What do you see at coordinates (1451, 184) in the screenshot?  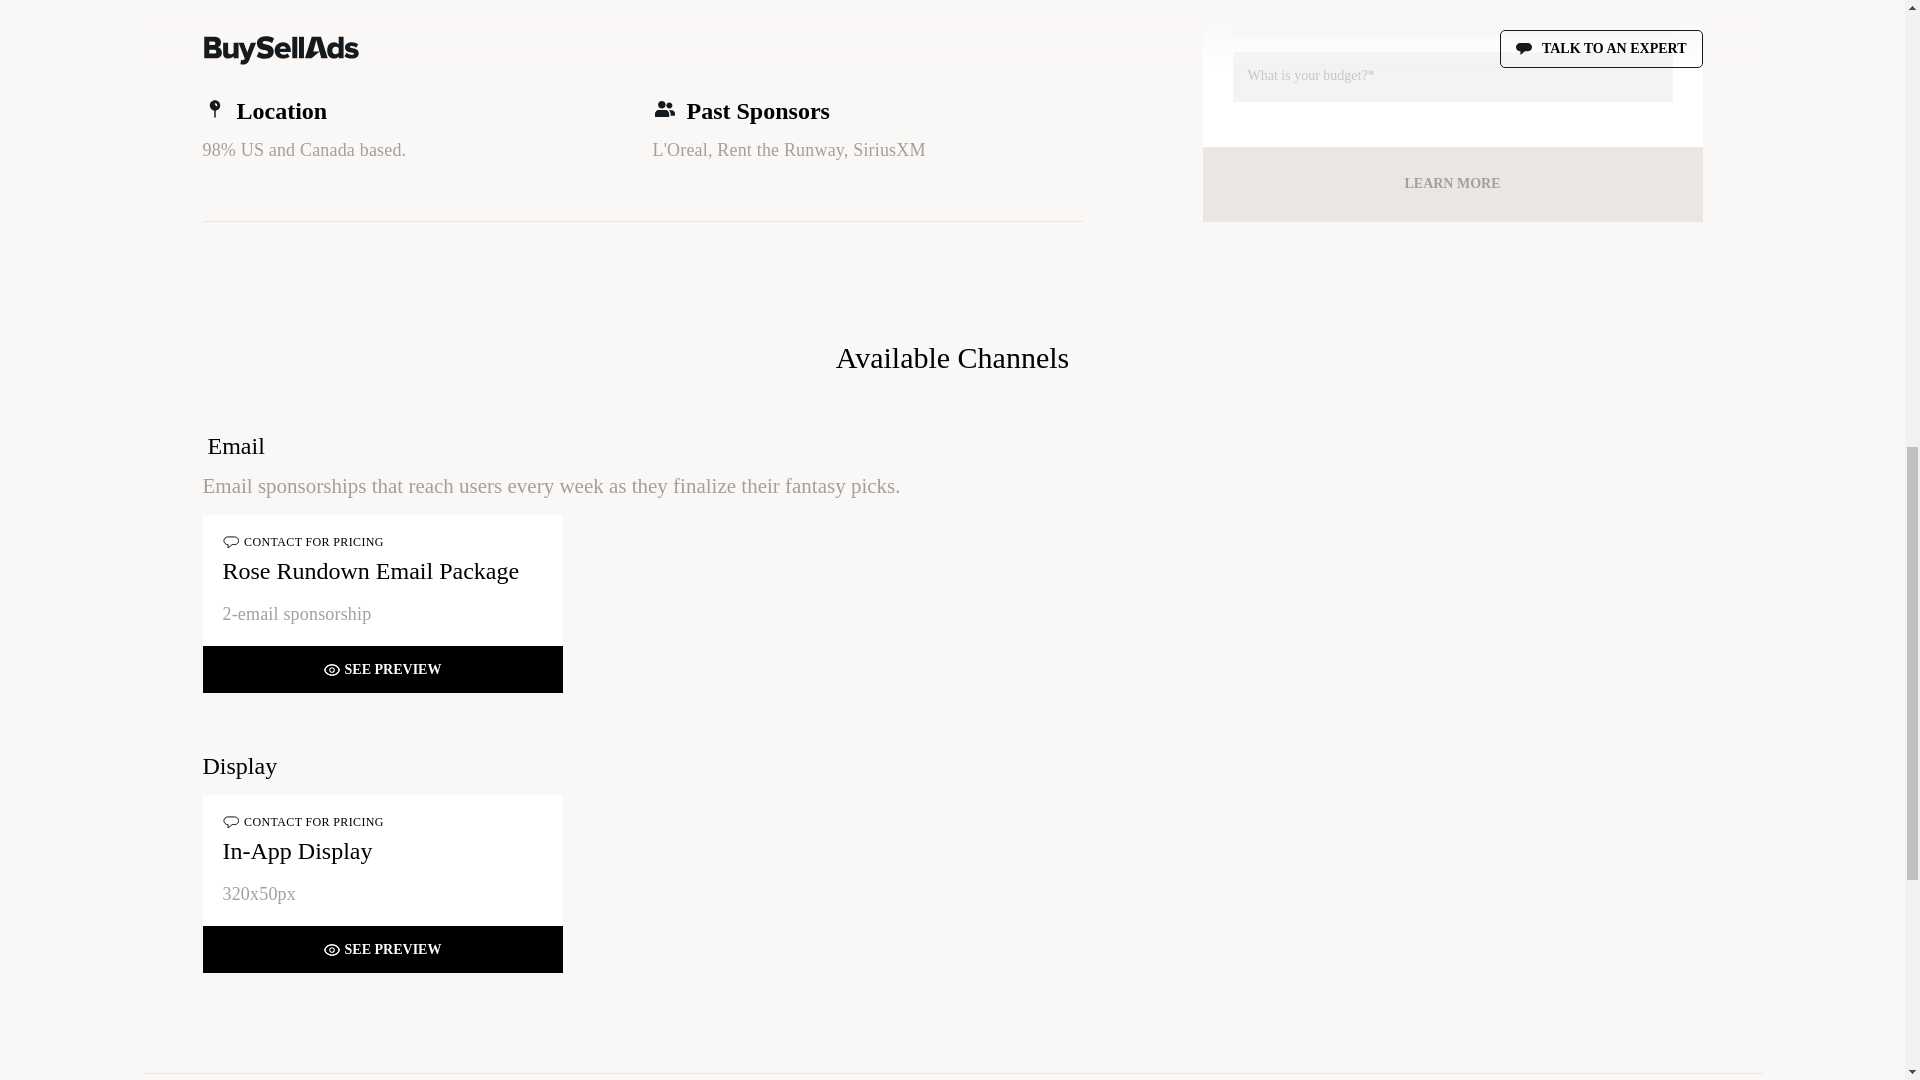 I see `Learn more` at bounding box center [1451, 184].